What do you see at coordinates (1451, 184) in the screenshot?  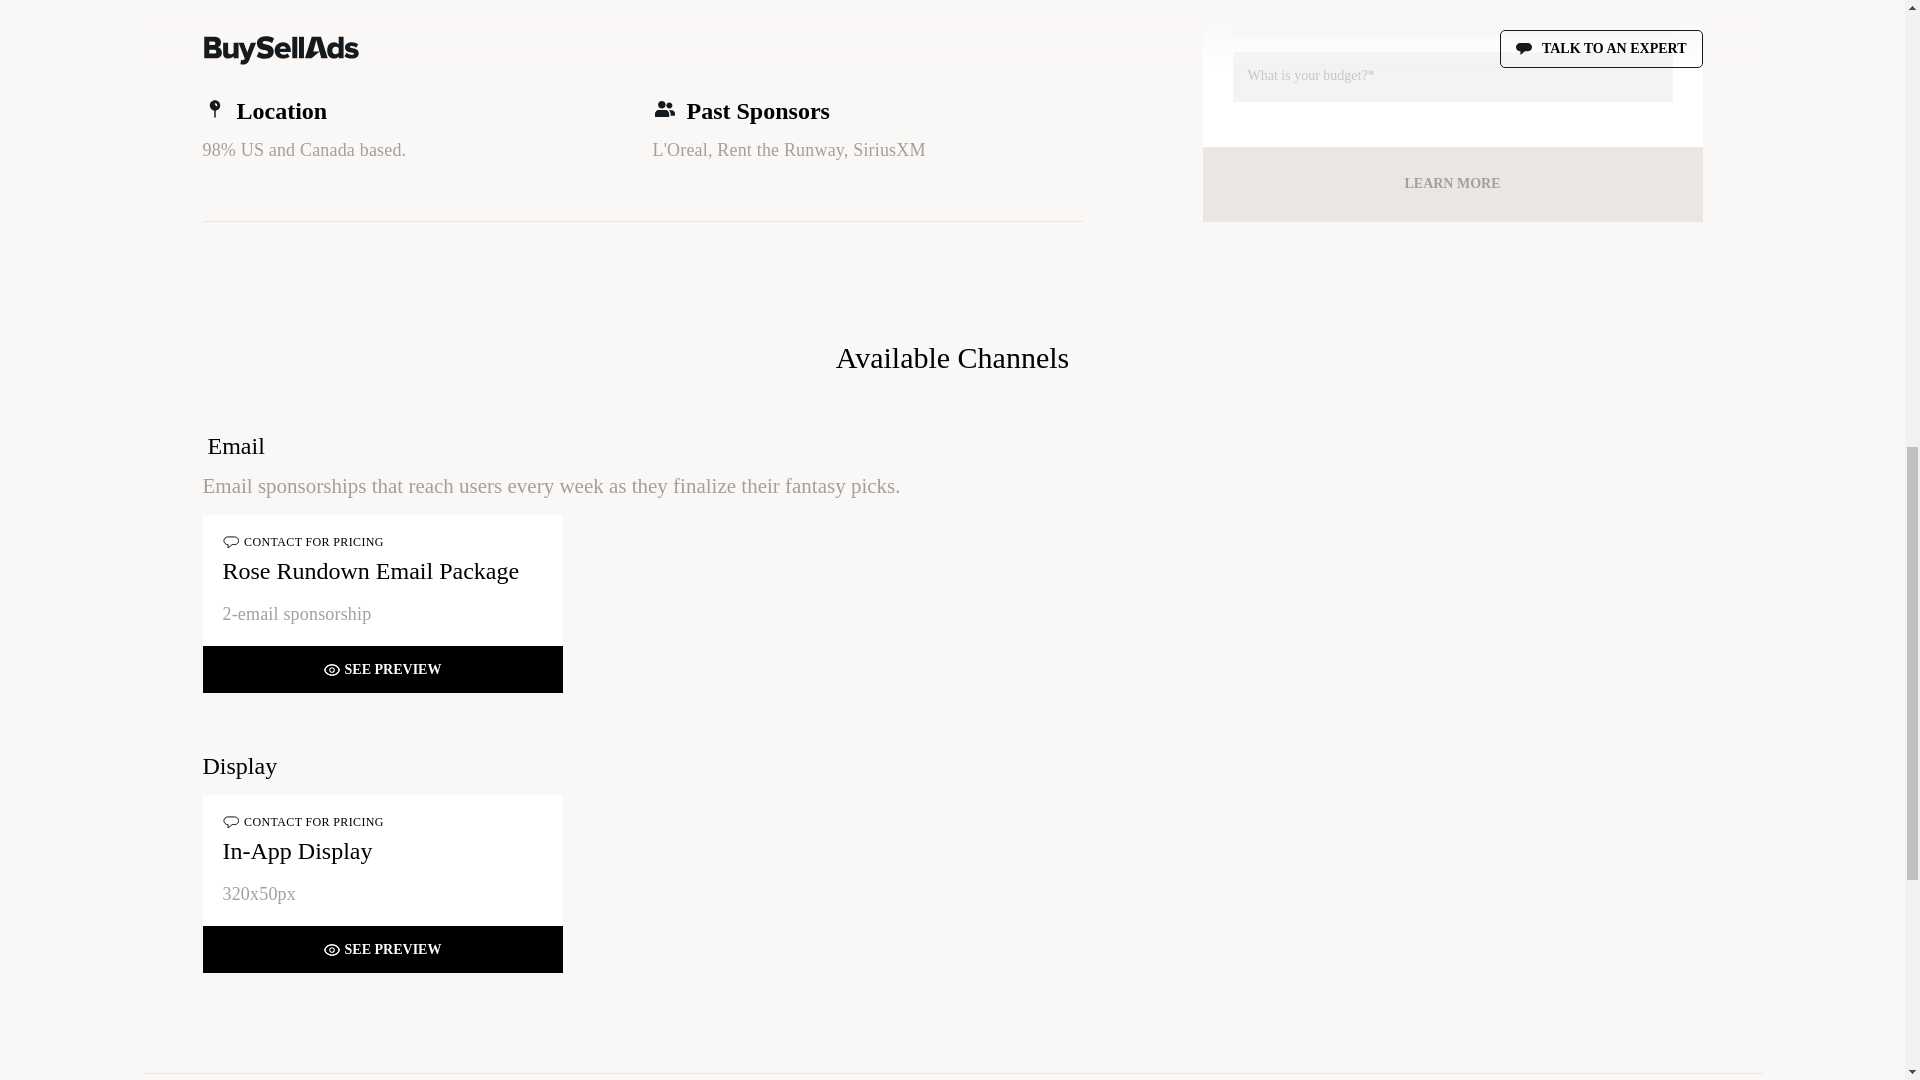 I see `Learn more` at bounding box center [1451, 184].